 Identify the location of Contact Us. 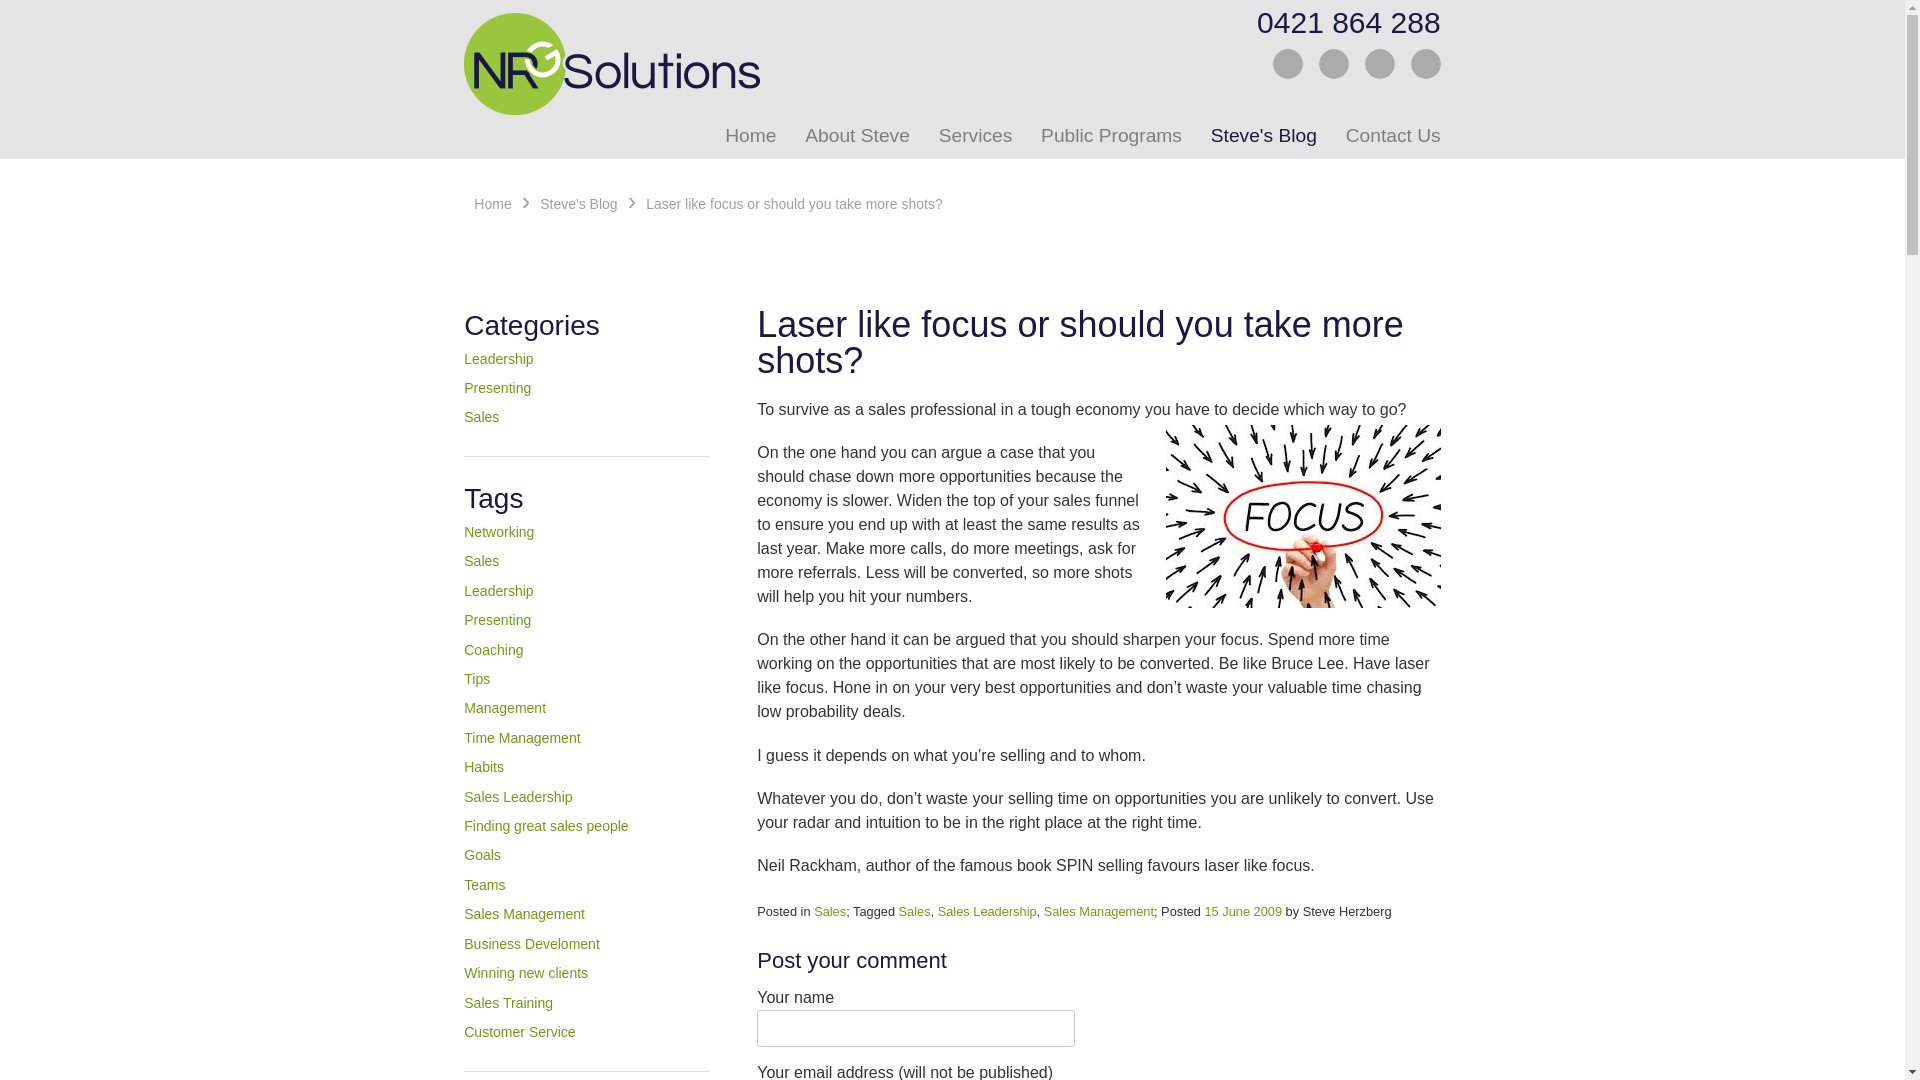
(1386, 136).